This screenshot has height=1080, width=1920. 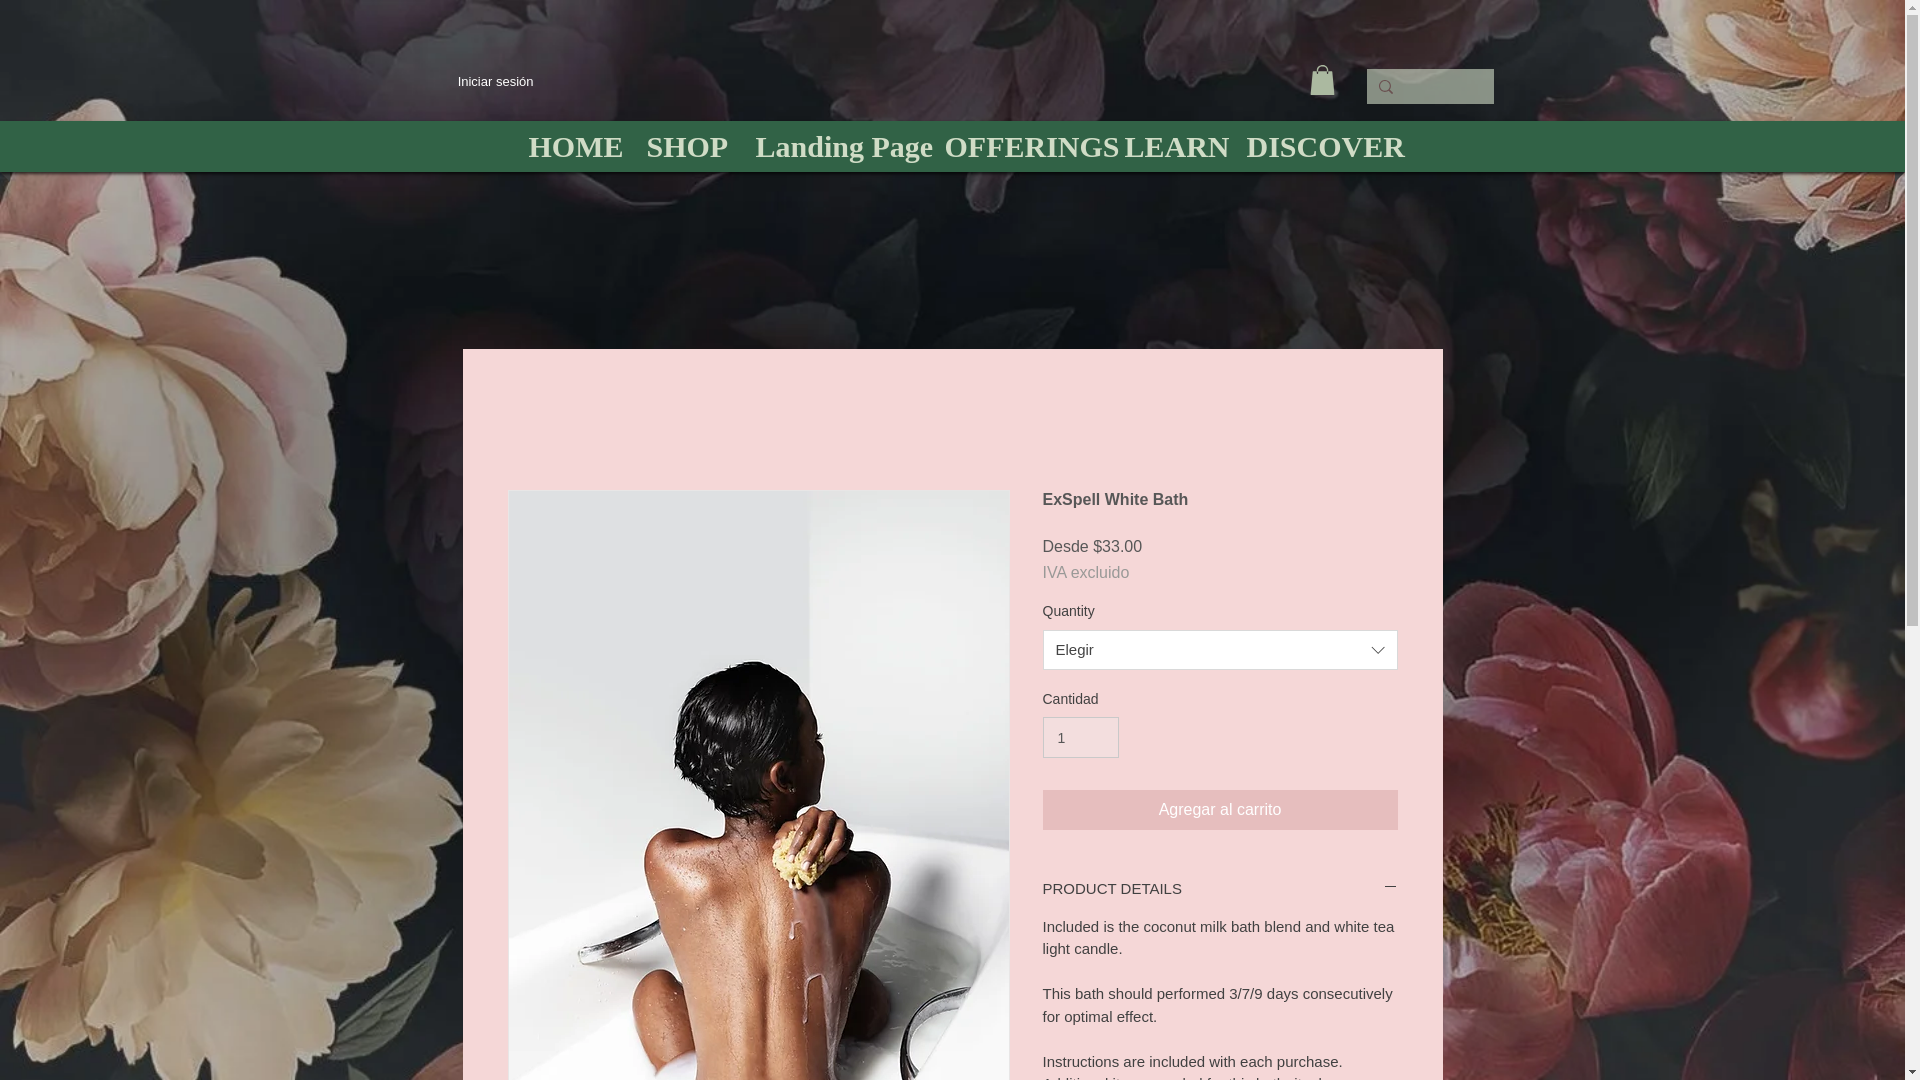 I want to click on PRODUCT DETAILS, so click(x=1220, y=888).